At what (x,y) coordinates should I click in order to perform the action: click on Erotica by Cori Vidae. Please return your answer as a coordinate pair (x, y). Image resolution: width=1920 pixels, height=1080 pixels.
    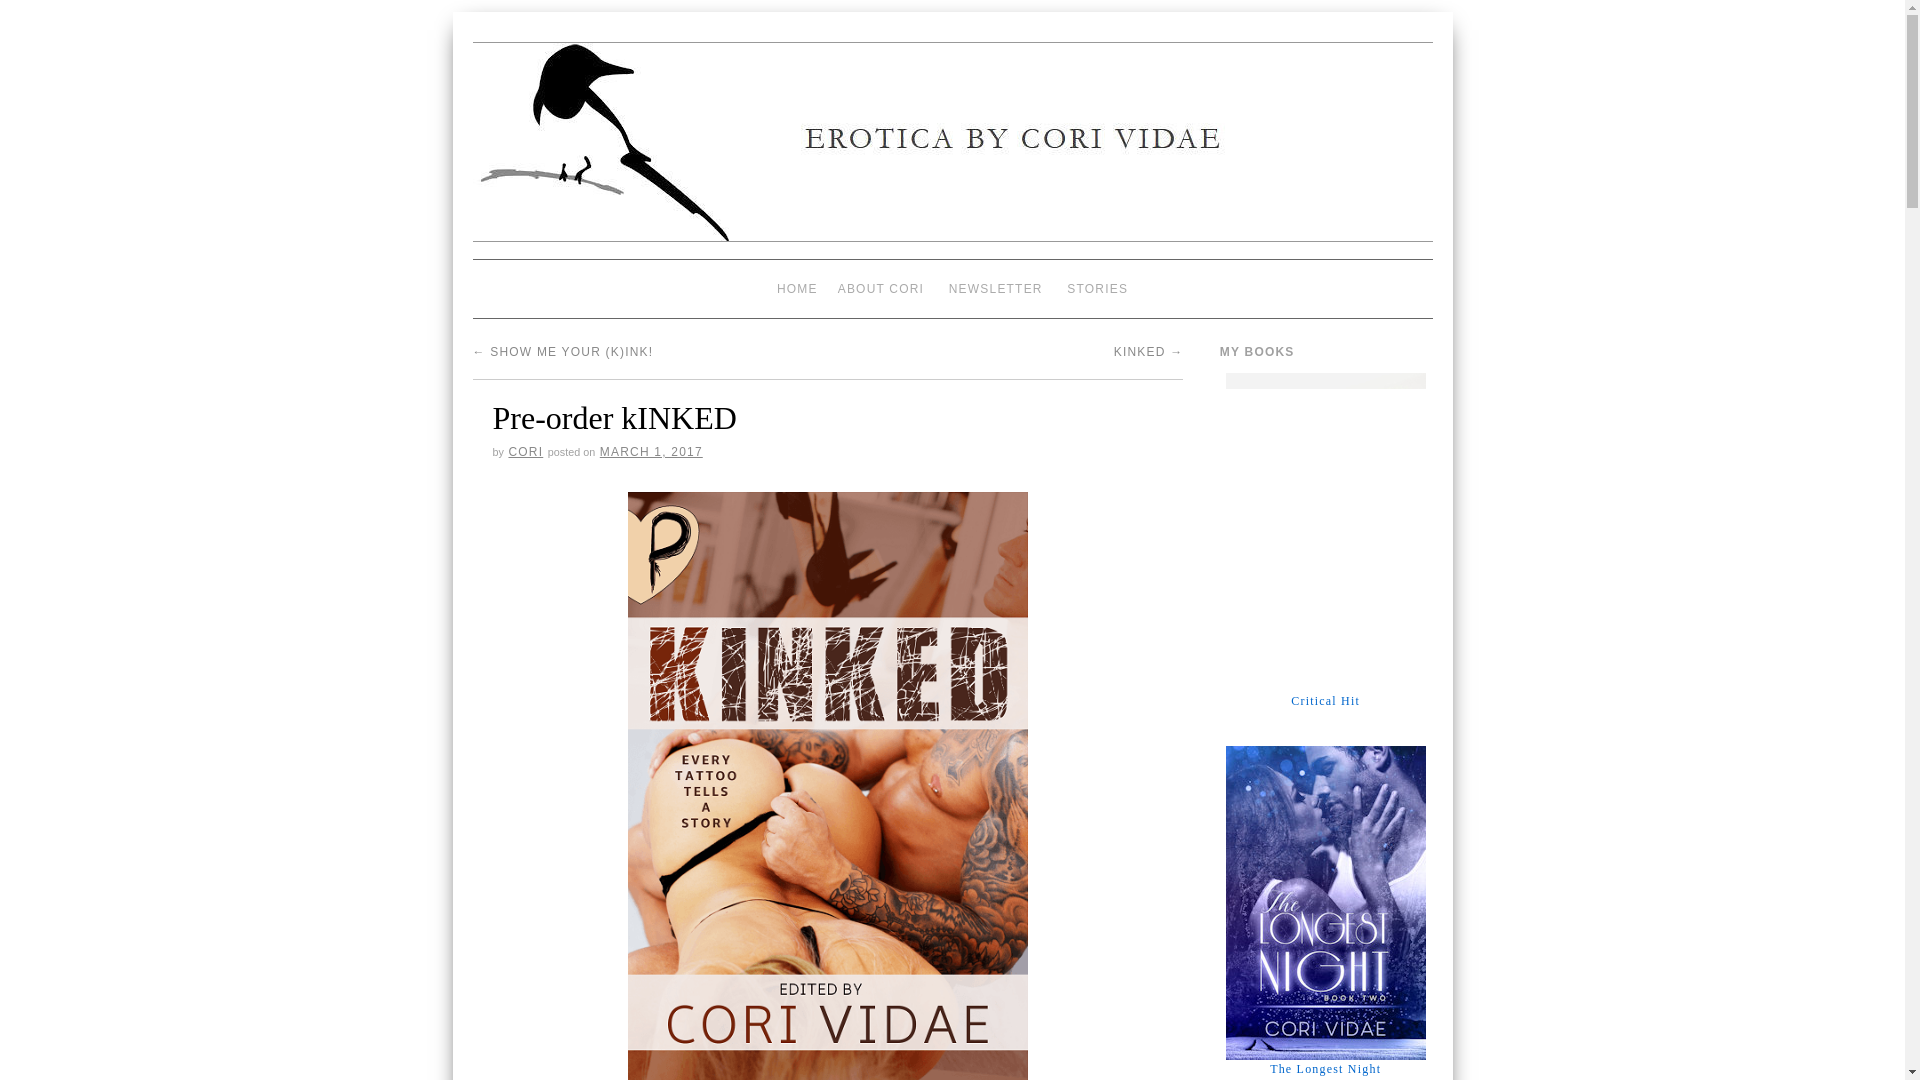
    Looking at the image, I should click on (952, 150).